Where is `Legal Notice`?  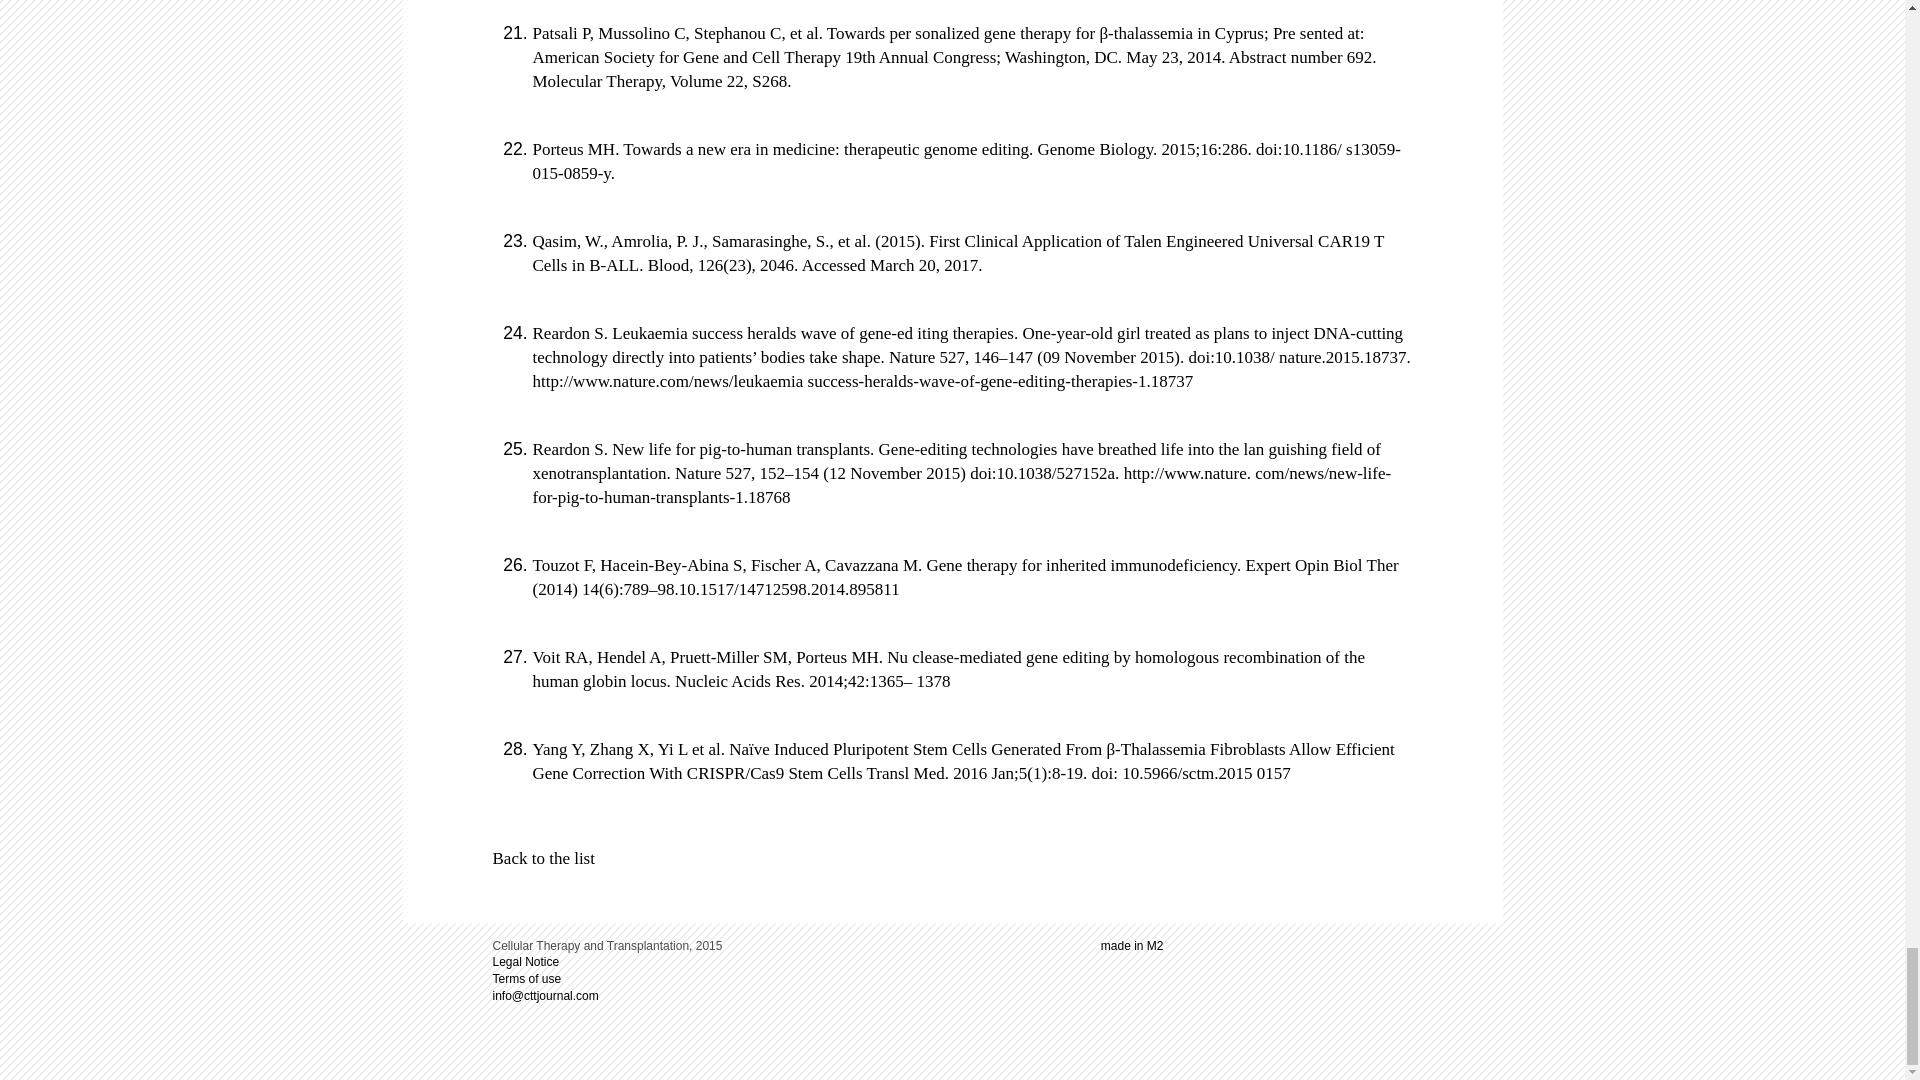 Legal Notice is located at coordinates (524, 961).